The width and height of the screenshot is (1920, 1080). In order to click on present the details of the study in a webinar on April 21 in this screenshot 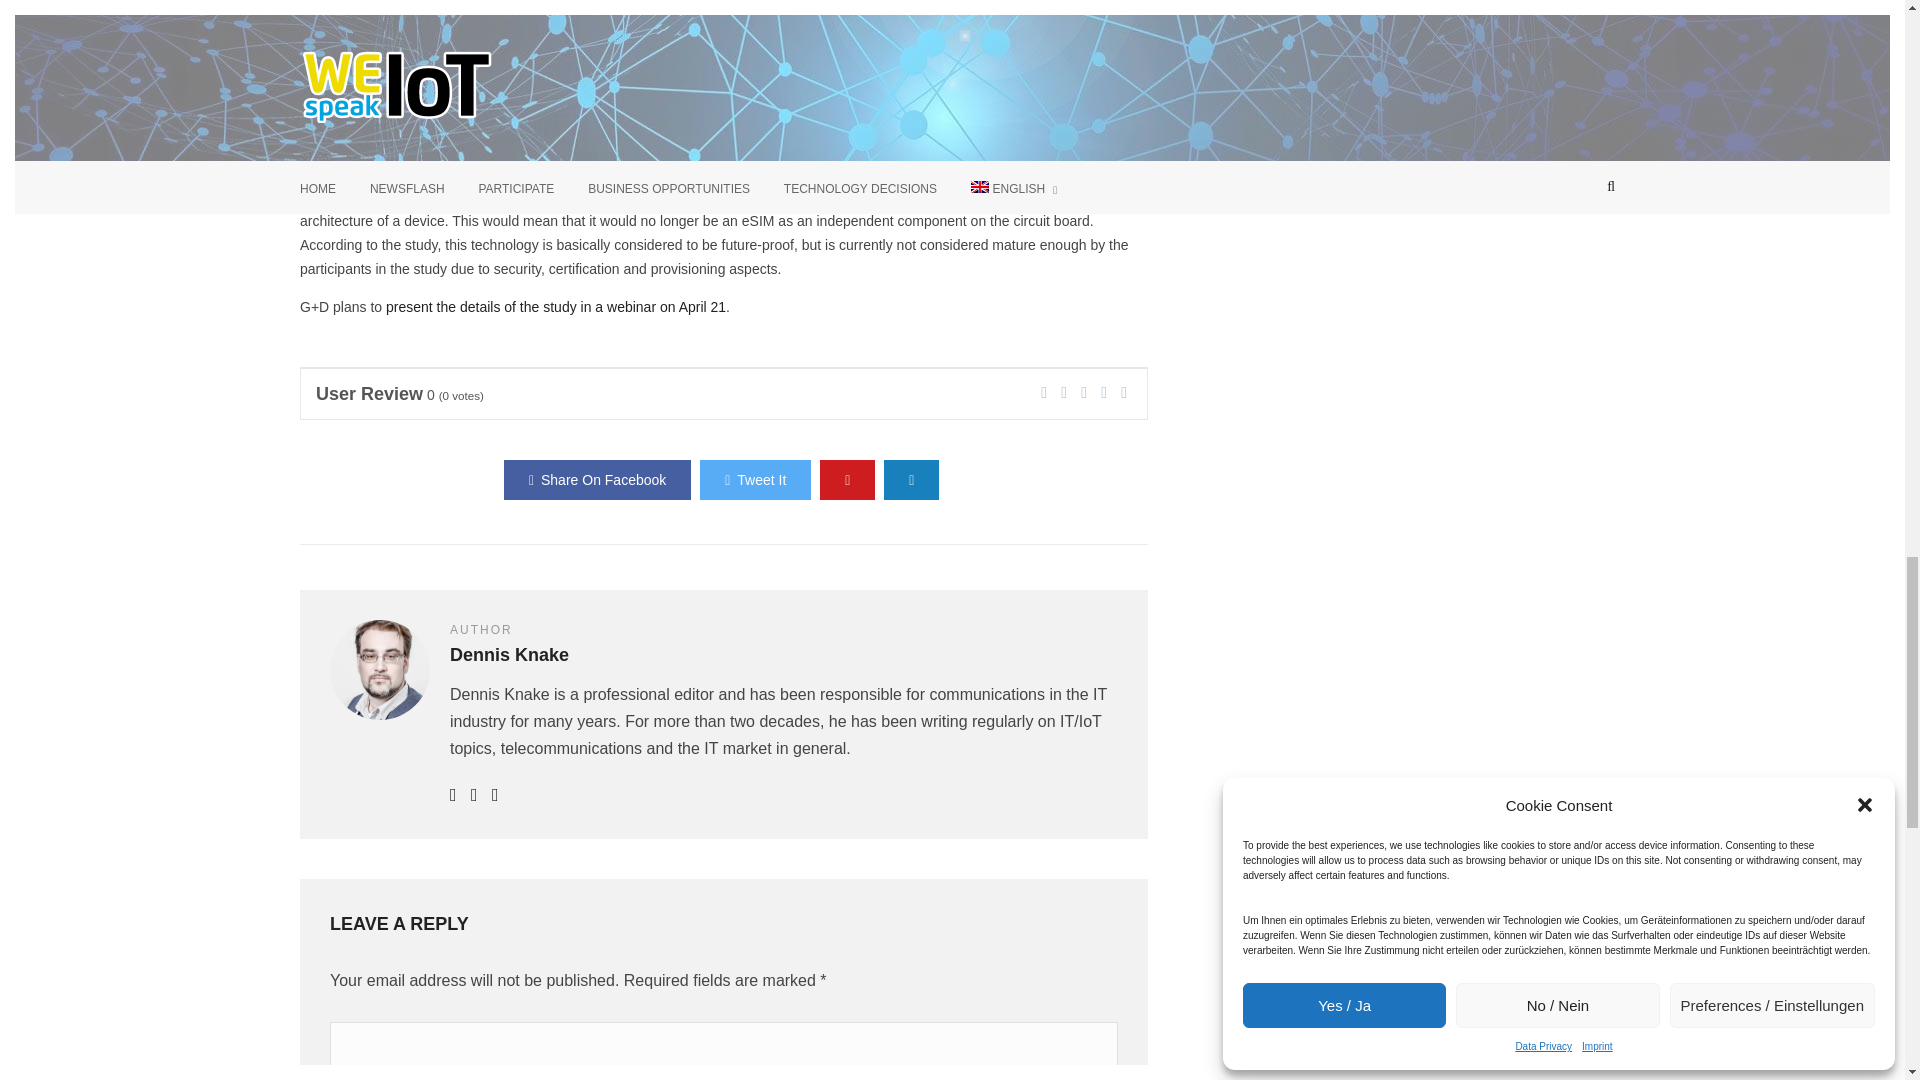, I will do `click(555, 307)`.